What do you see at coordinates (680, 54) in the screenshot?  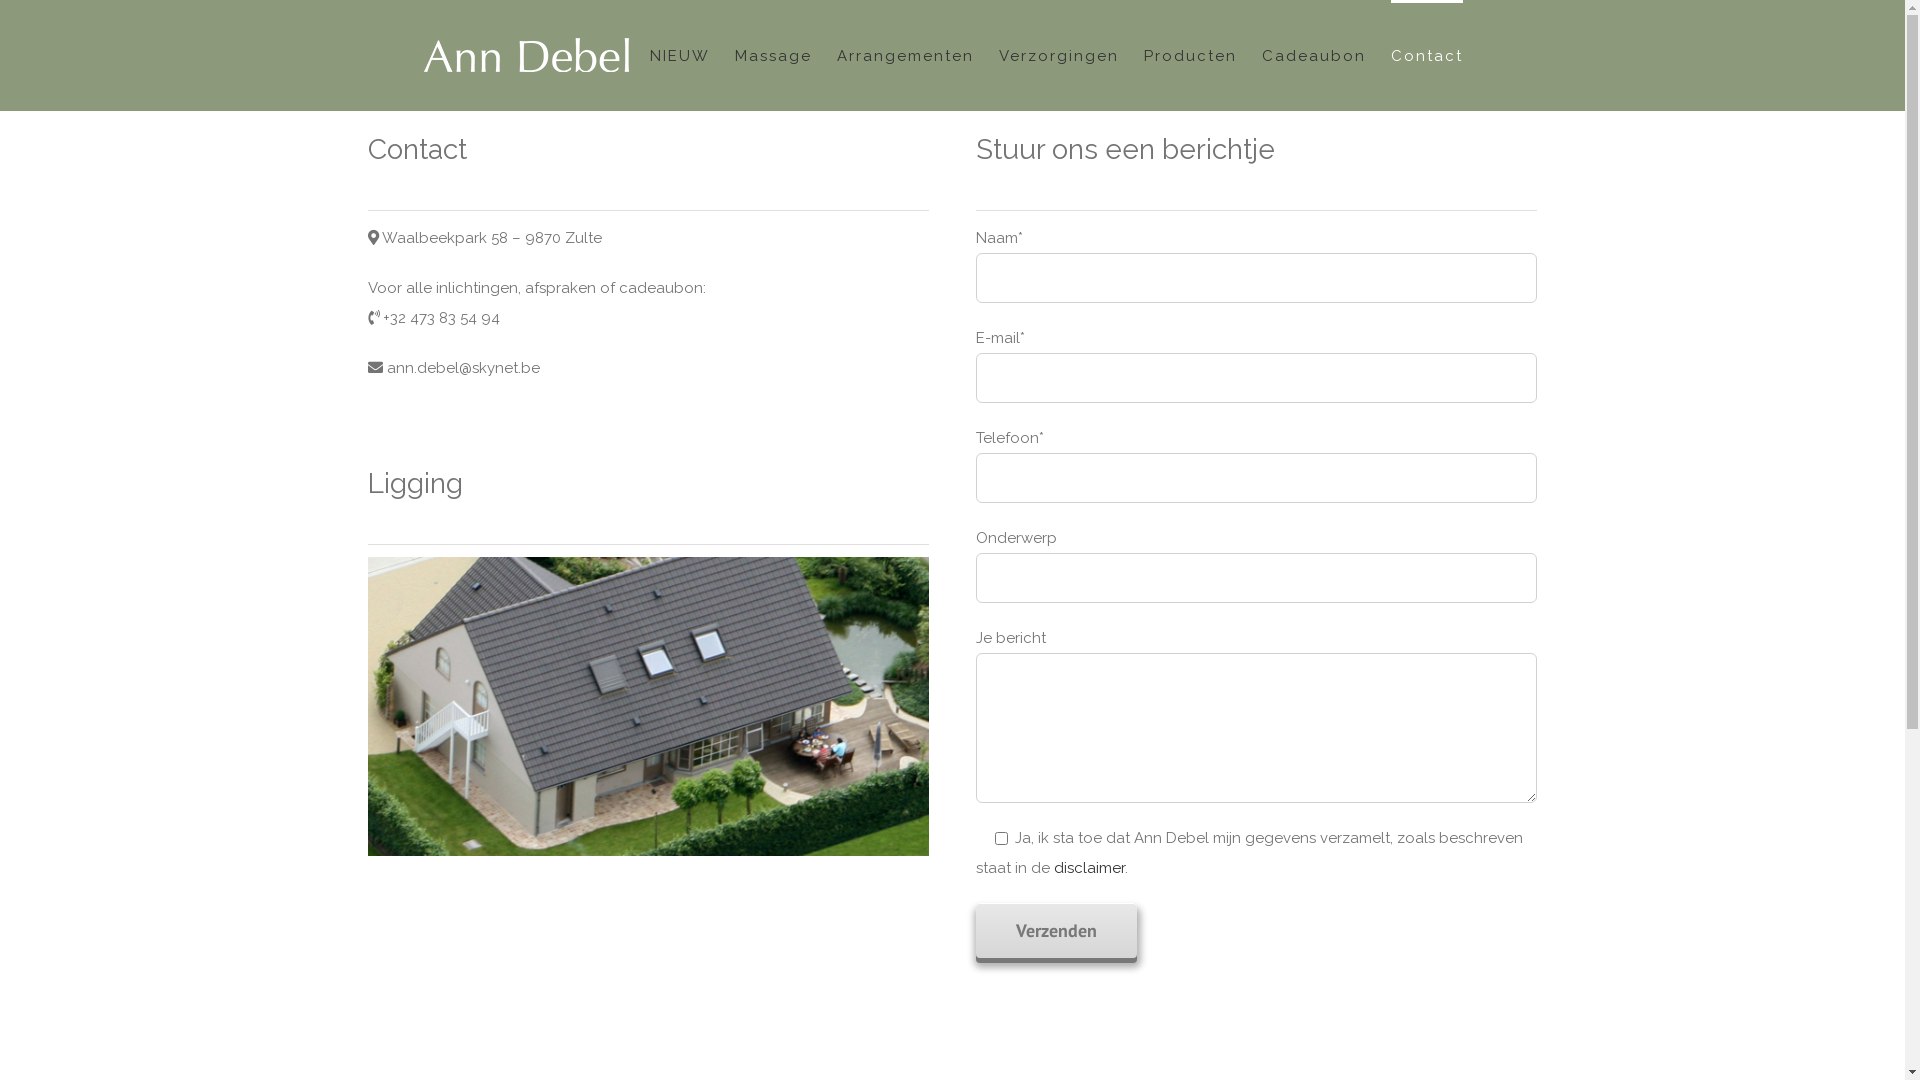 I see `NIEUW` at bounding box center [680, 54].